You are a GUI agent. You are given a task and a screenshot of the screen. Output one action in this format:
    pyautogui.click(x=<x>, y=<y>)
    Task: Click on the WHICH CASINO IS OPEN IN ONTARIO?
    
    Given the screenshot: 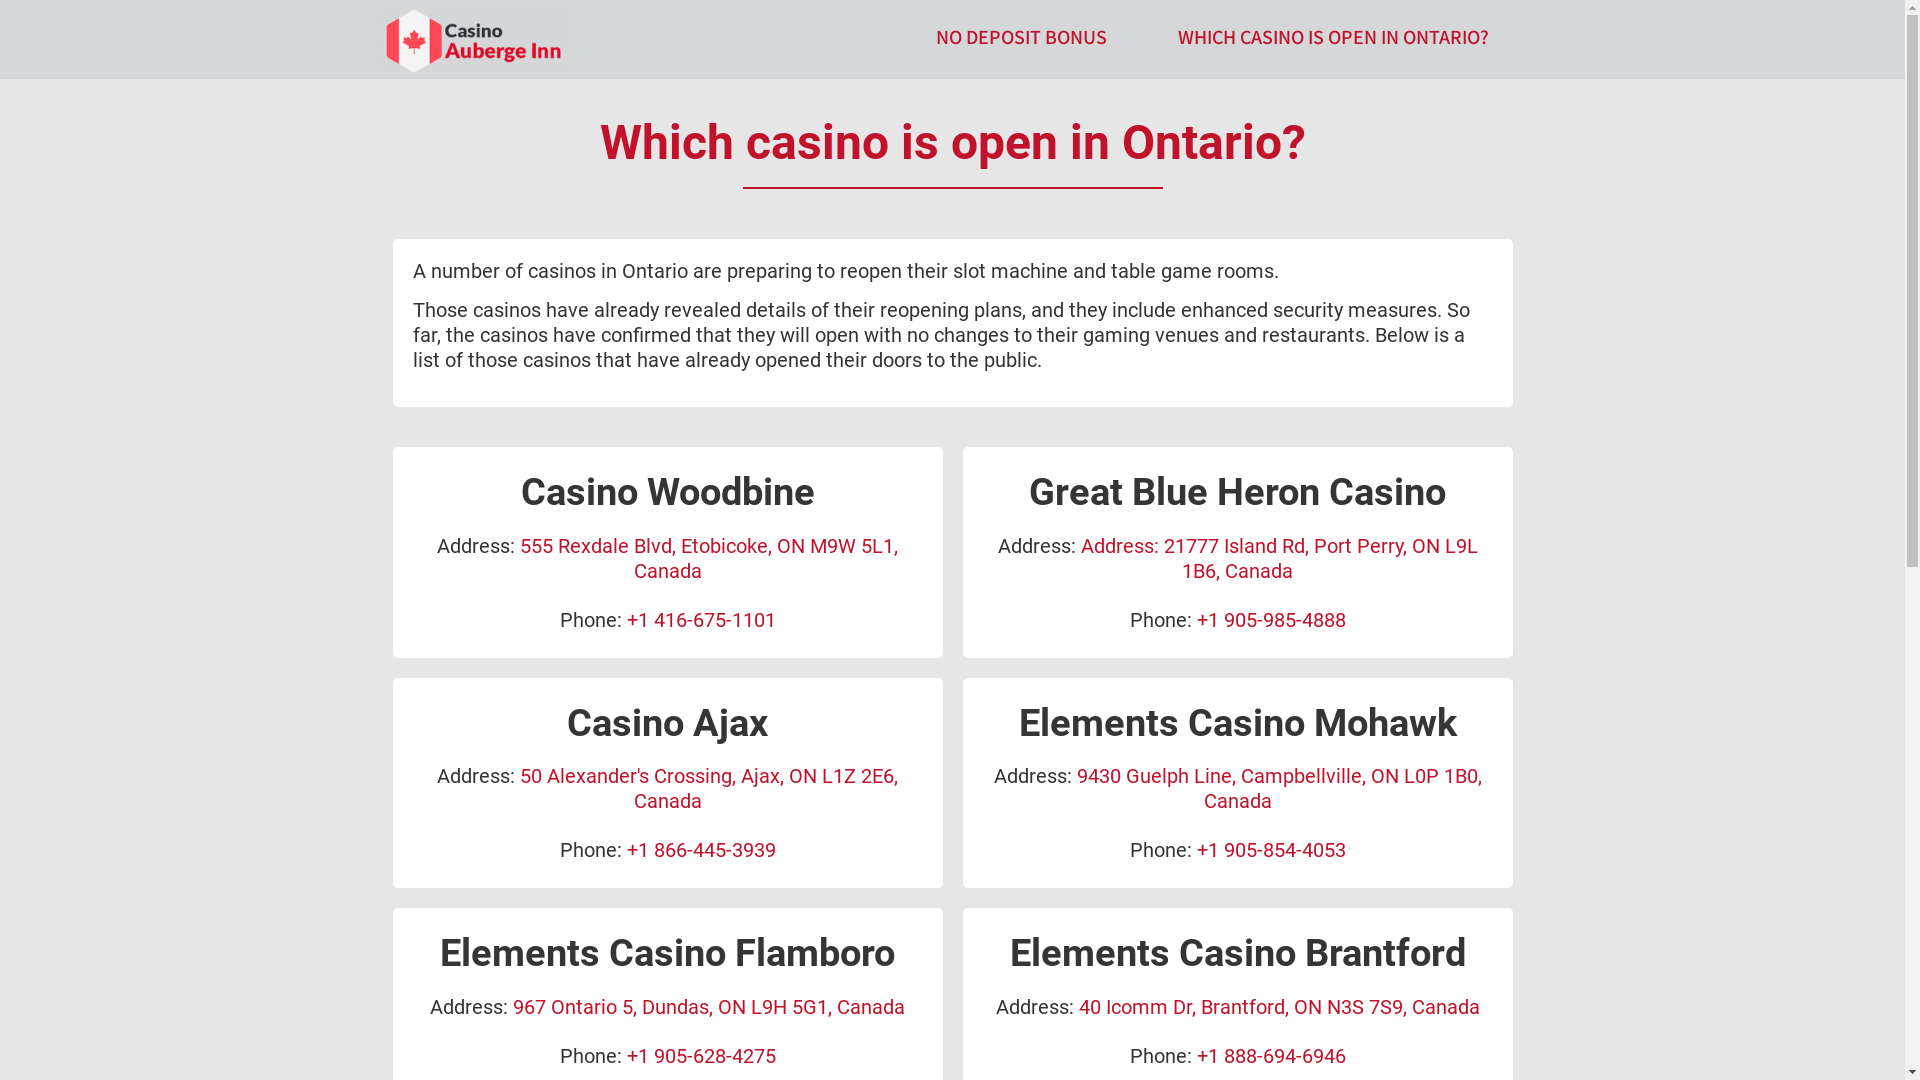 What is the action you would take?
    pyautogui.click(x=1334, y=38)
    